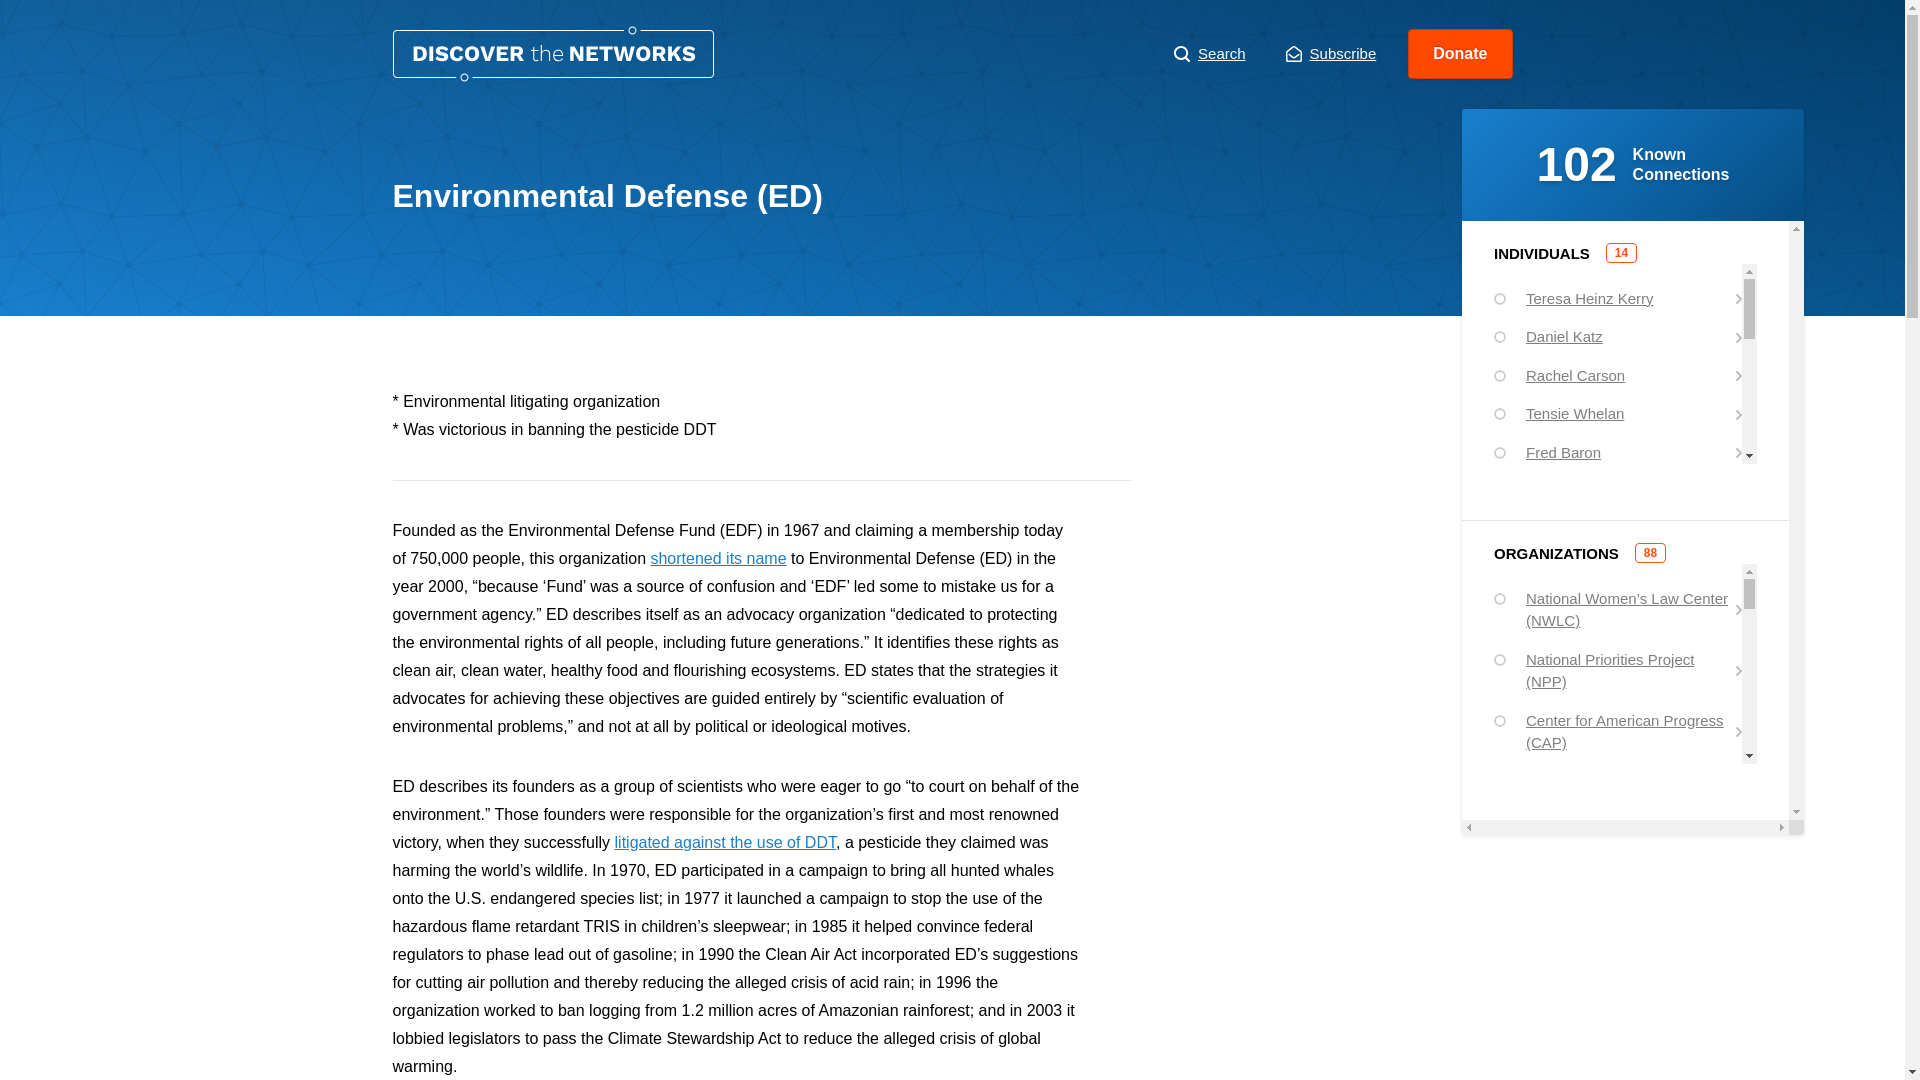 The image size is (1920, 1080). I want to click on Search, so click(1210, 54).